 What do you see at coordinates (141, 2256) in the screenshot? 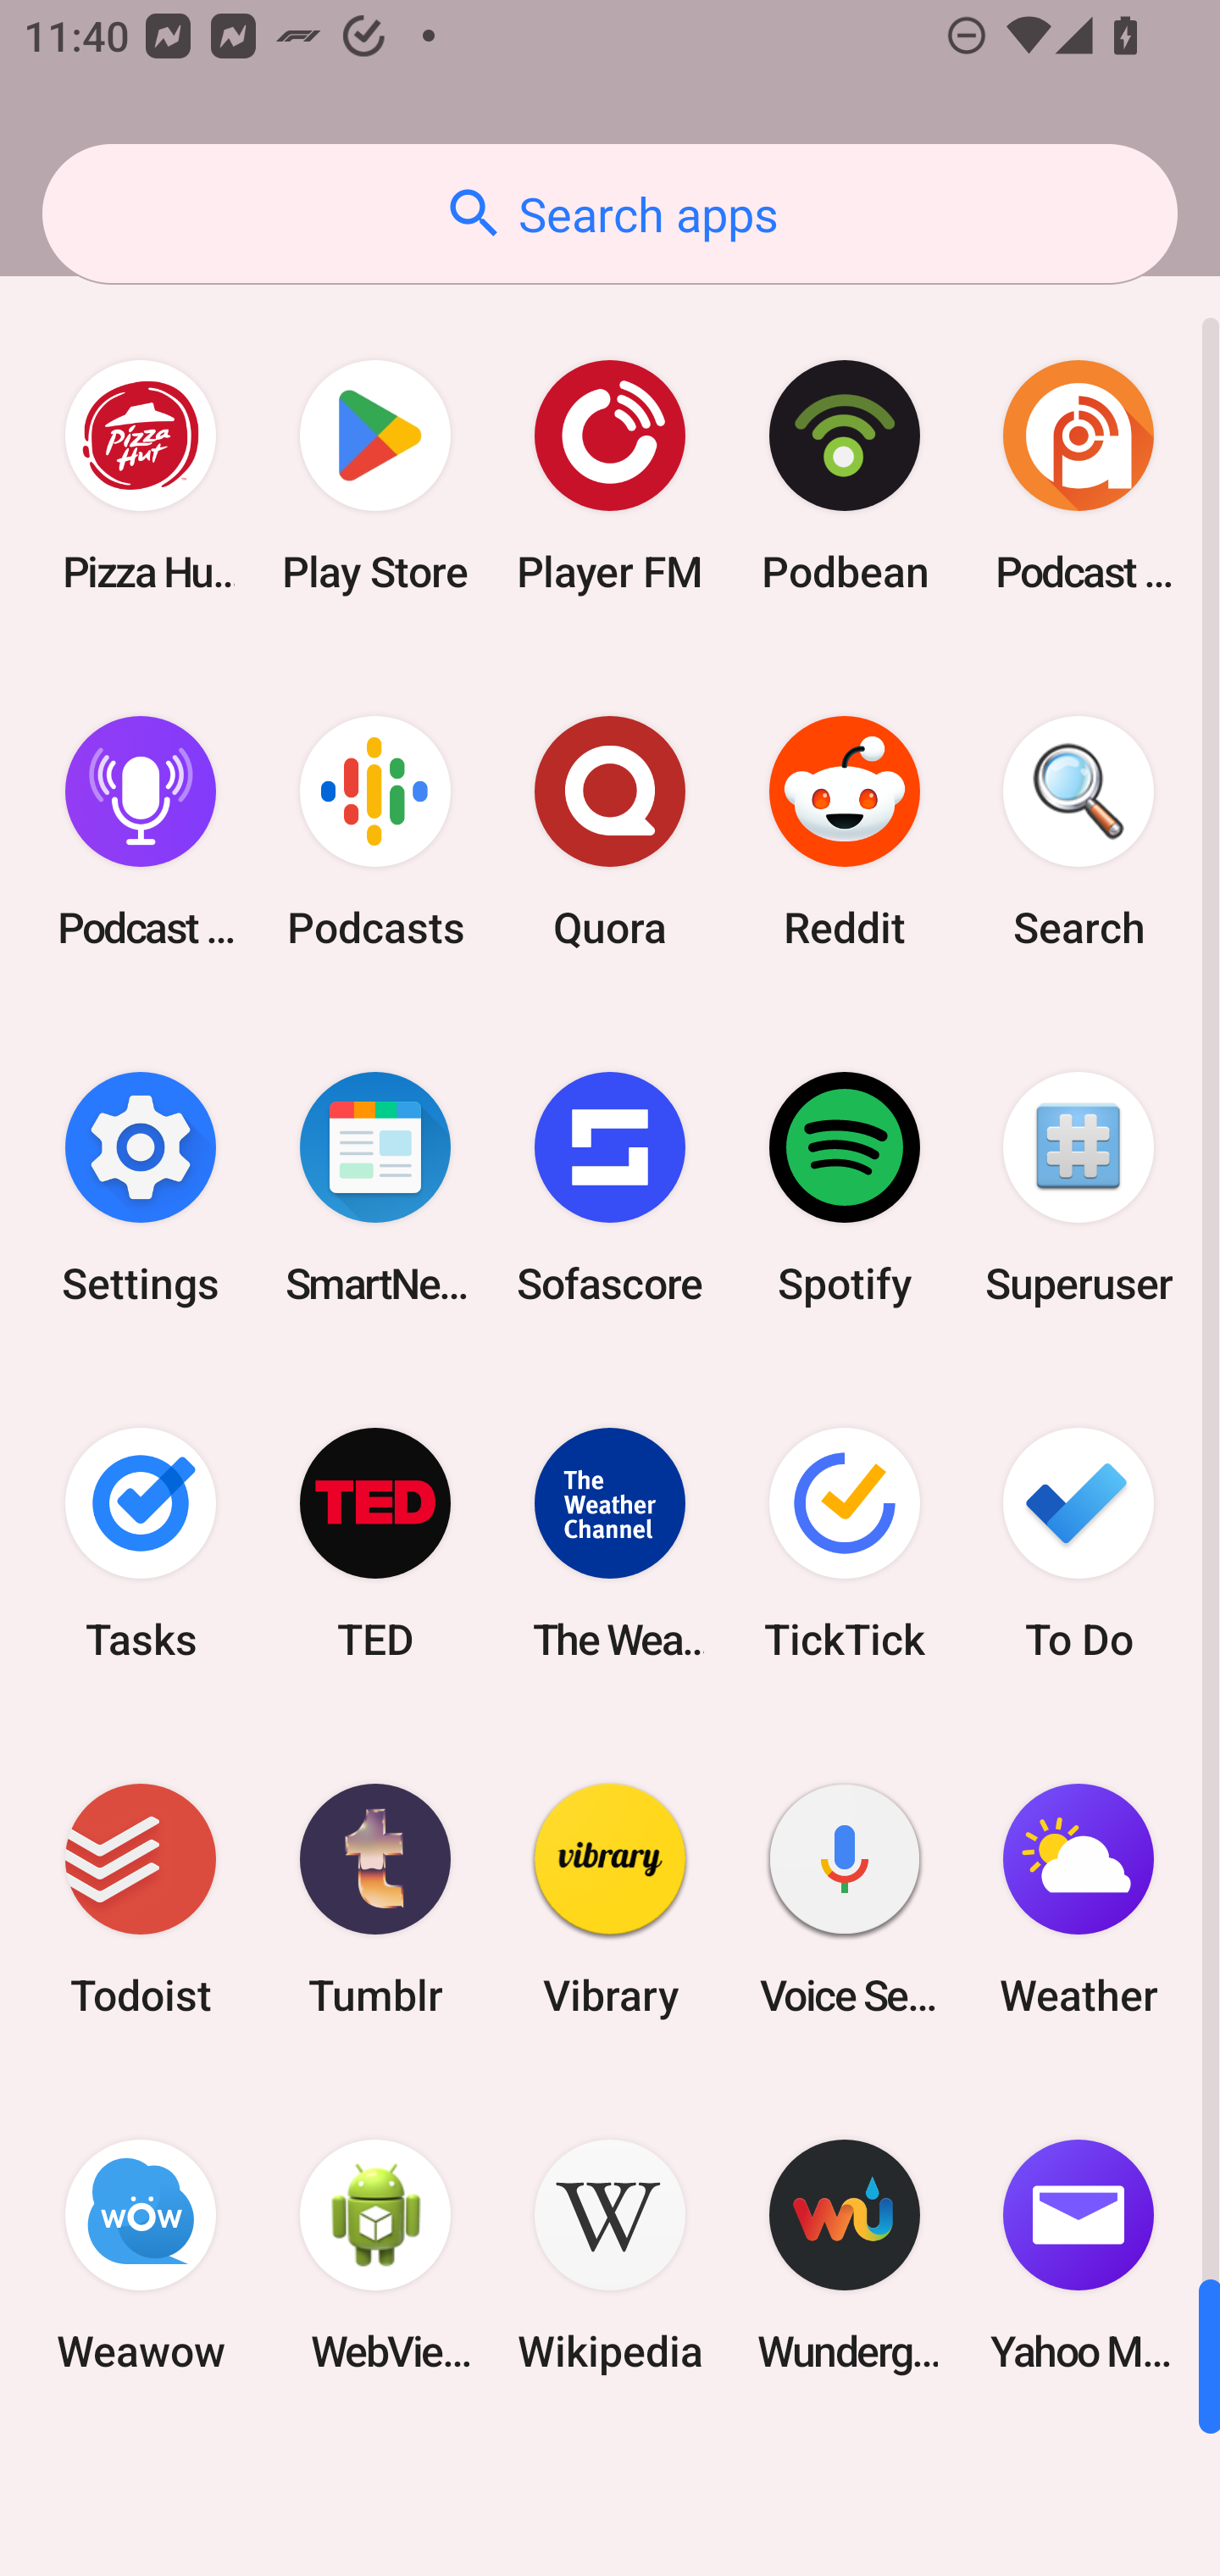
I see `Weawow` at bounding box center [141, 2256].